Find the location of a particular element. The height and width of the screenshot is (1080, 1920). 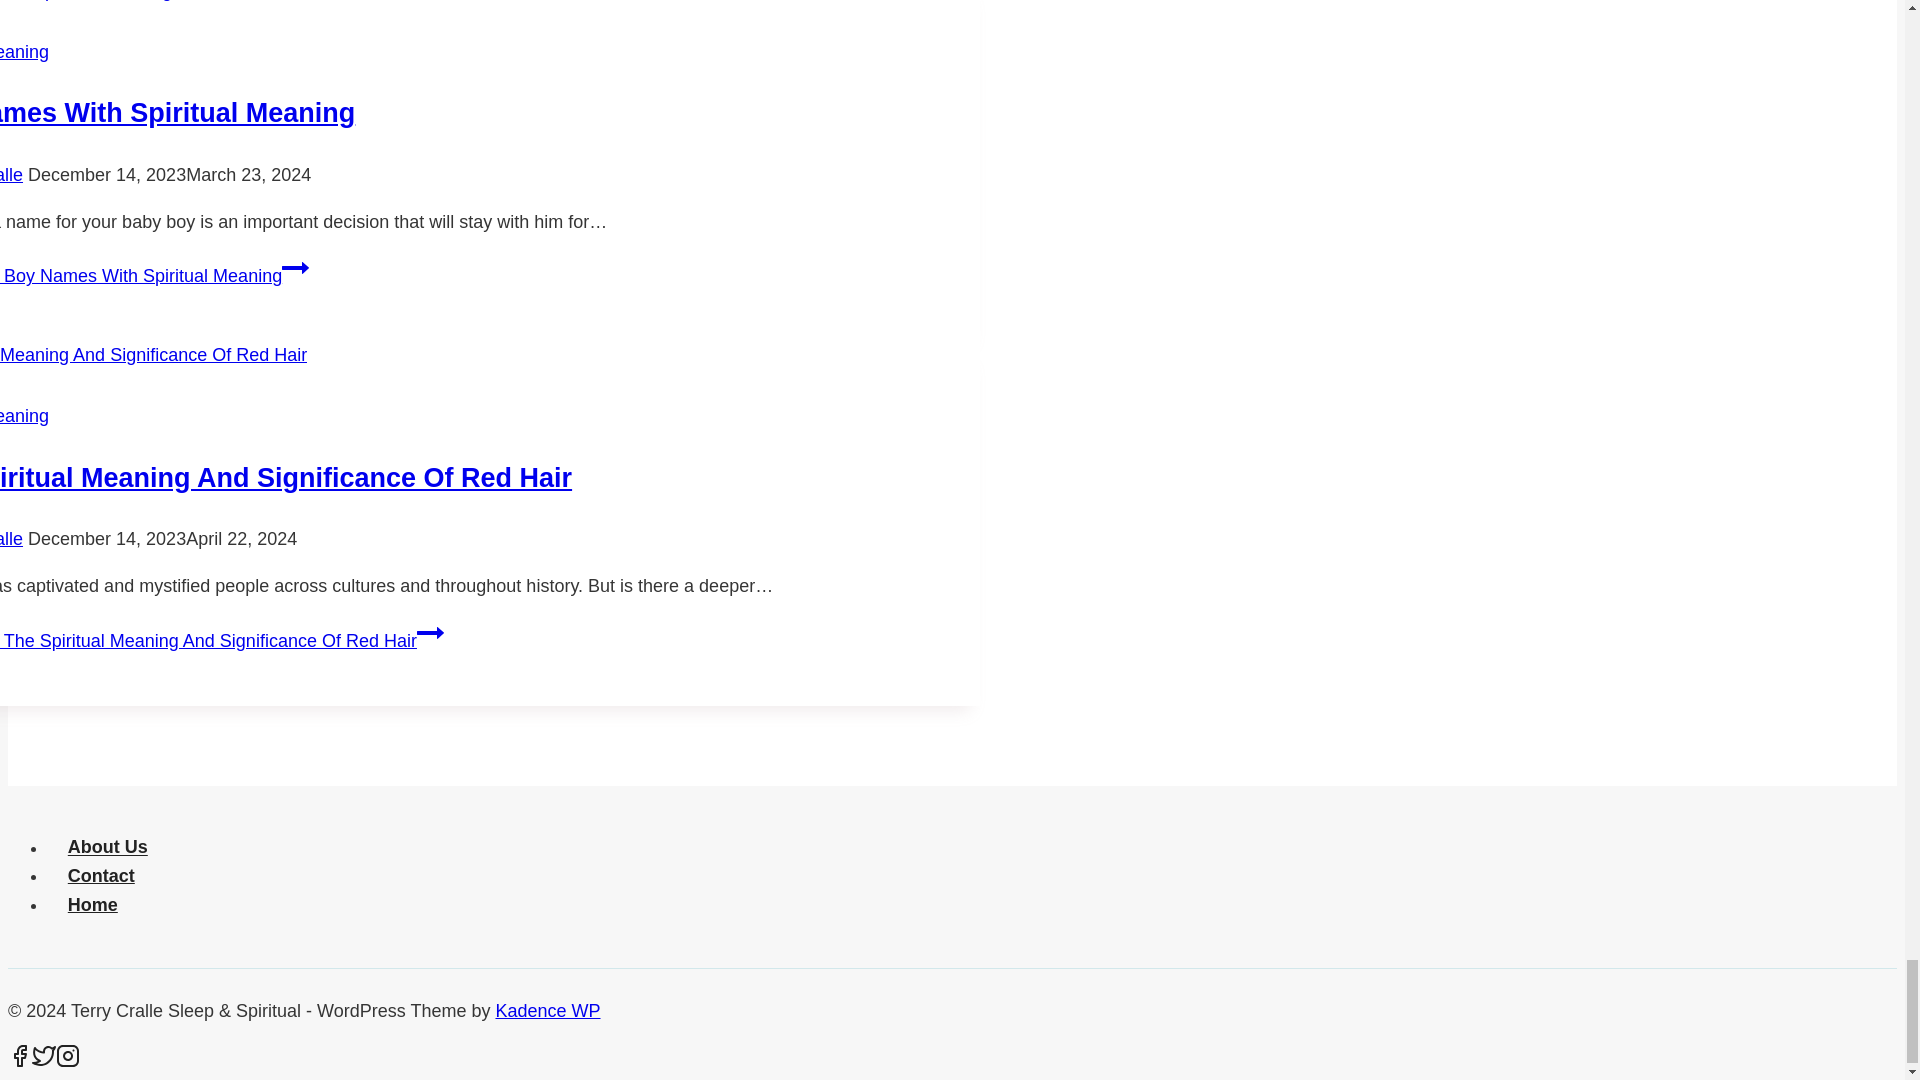

Facebook is located at coordinates (20, 1056).